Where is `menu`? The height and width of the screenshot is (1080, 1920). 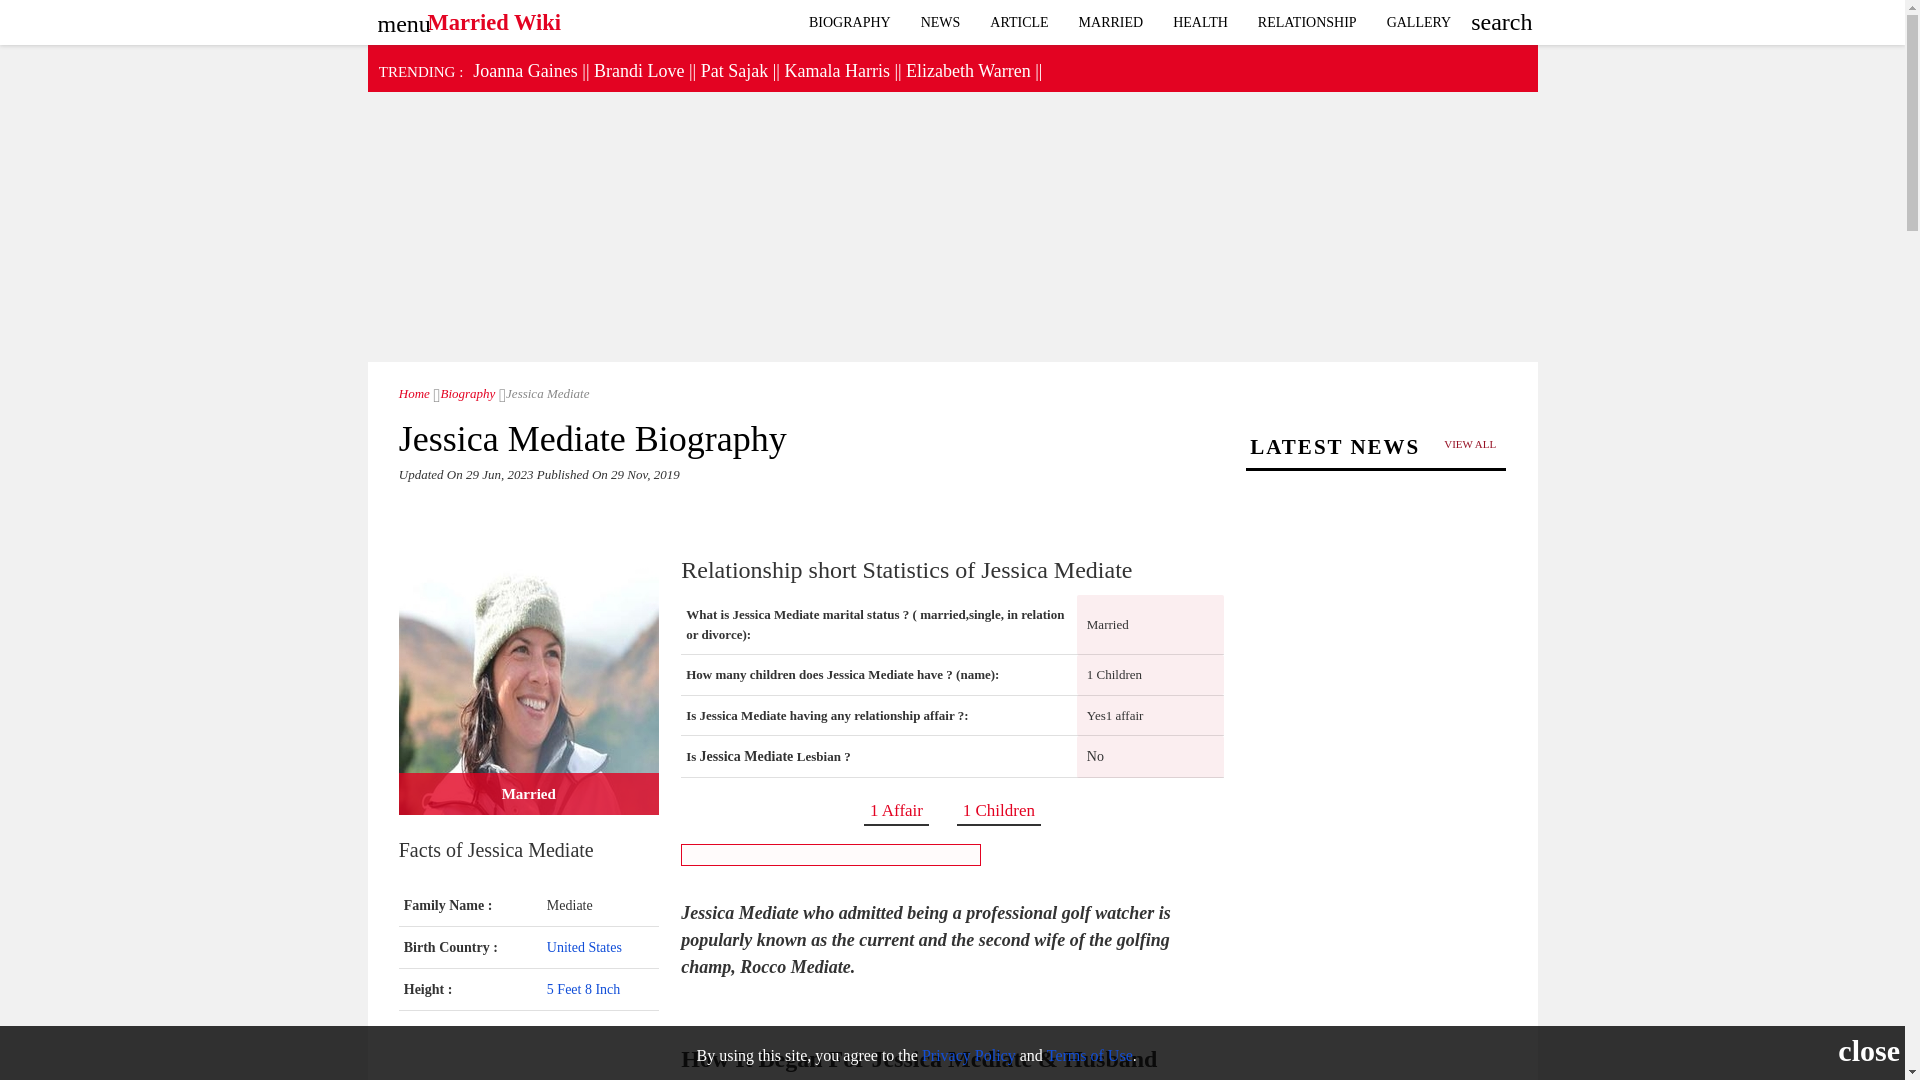 menu is located at coordinates (399, 17).